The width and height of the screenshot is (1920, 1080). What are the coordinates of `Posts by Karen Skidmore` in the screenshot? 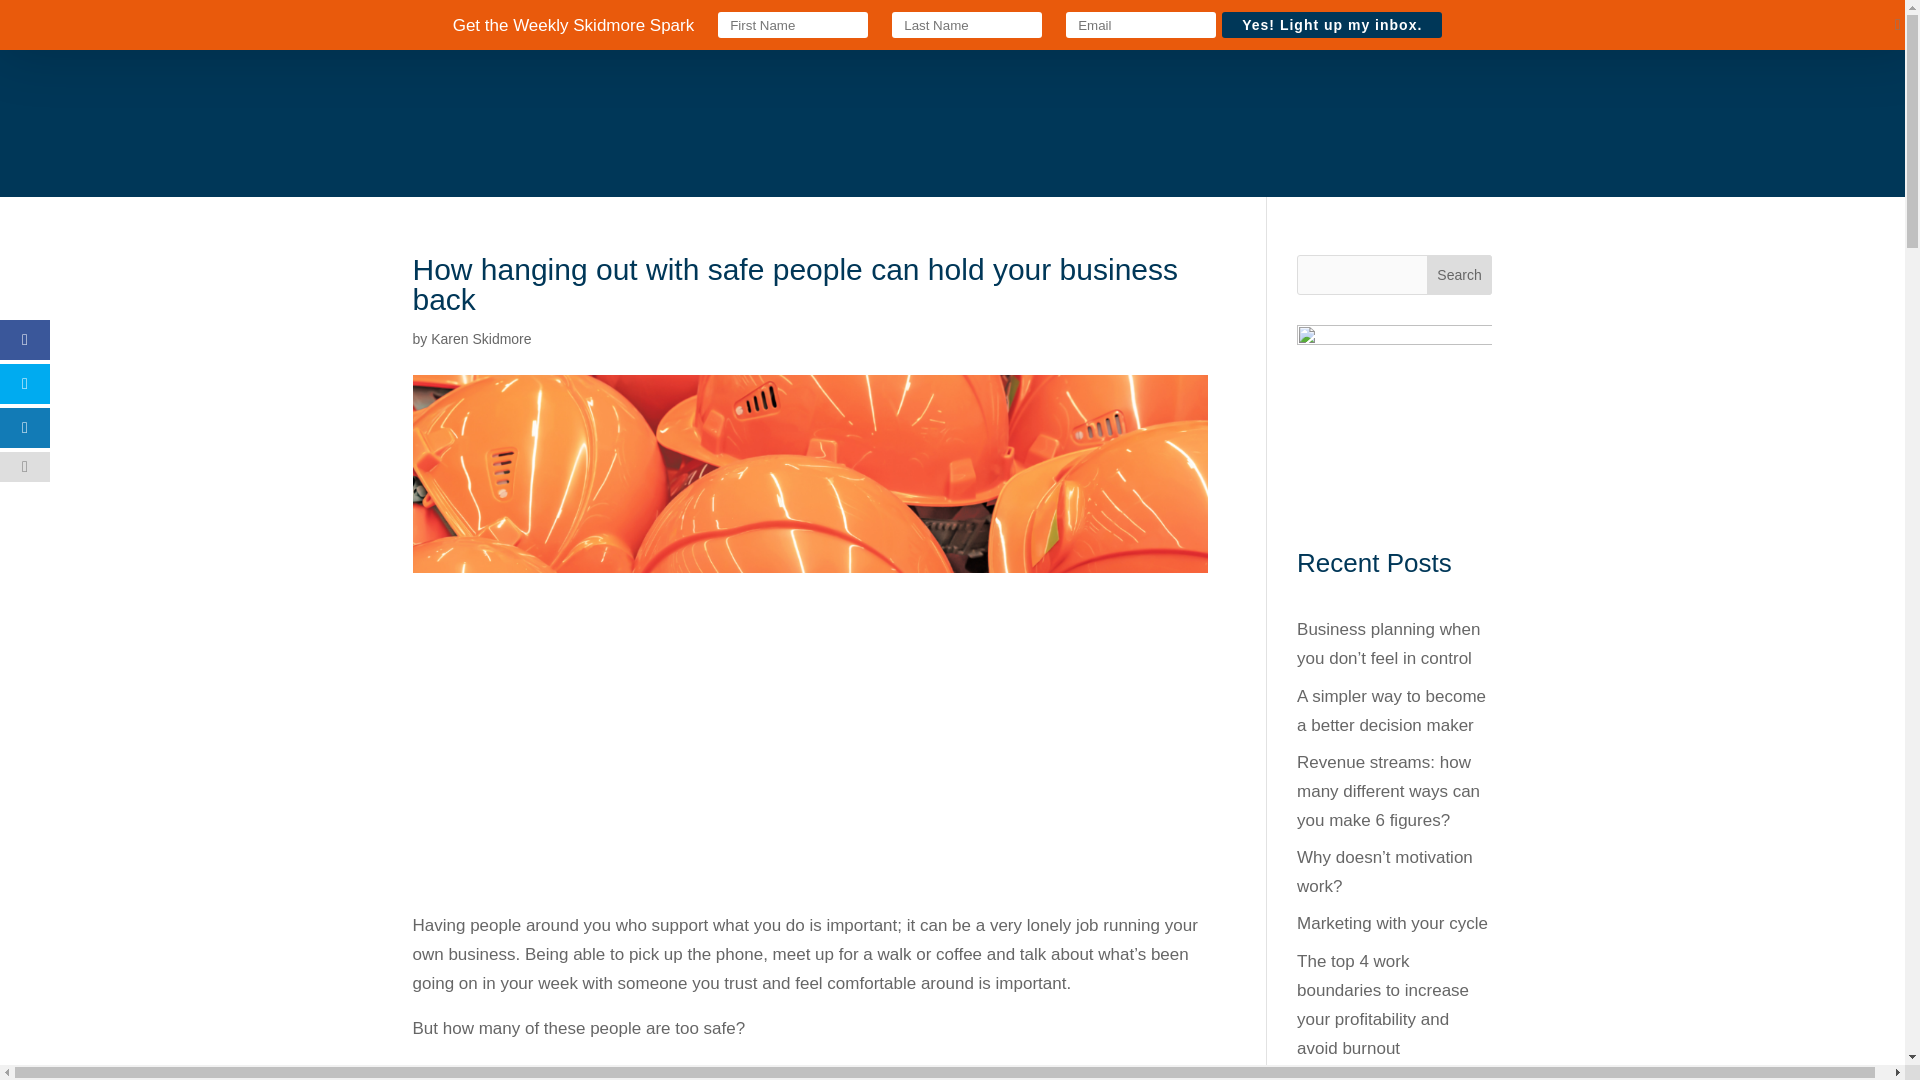 It's located at (480, 338).